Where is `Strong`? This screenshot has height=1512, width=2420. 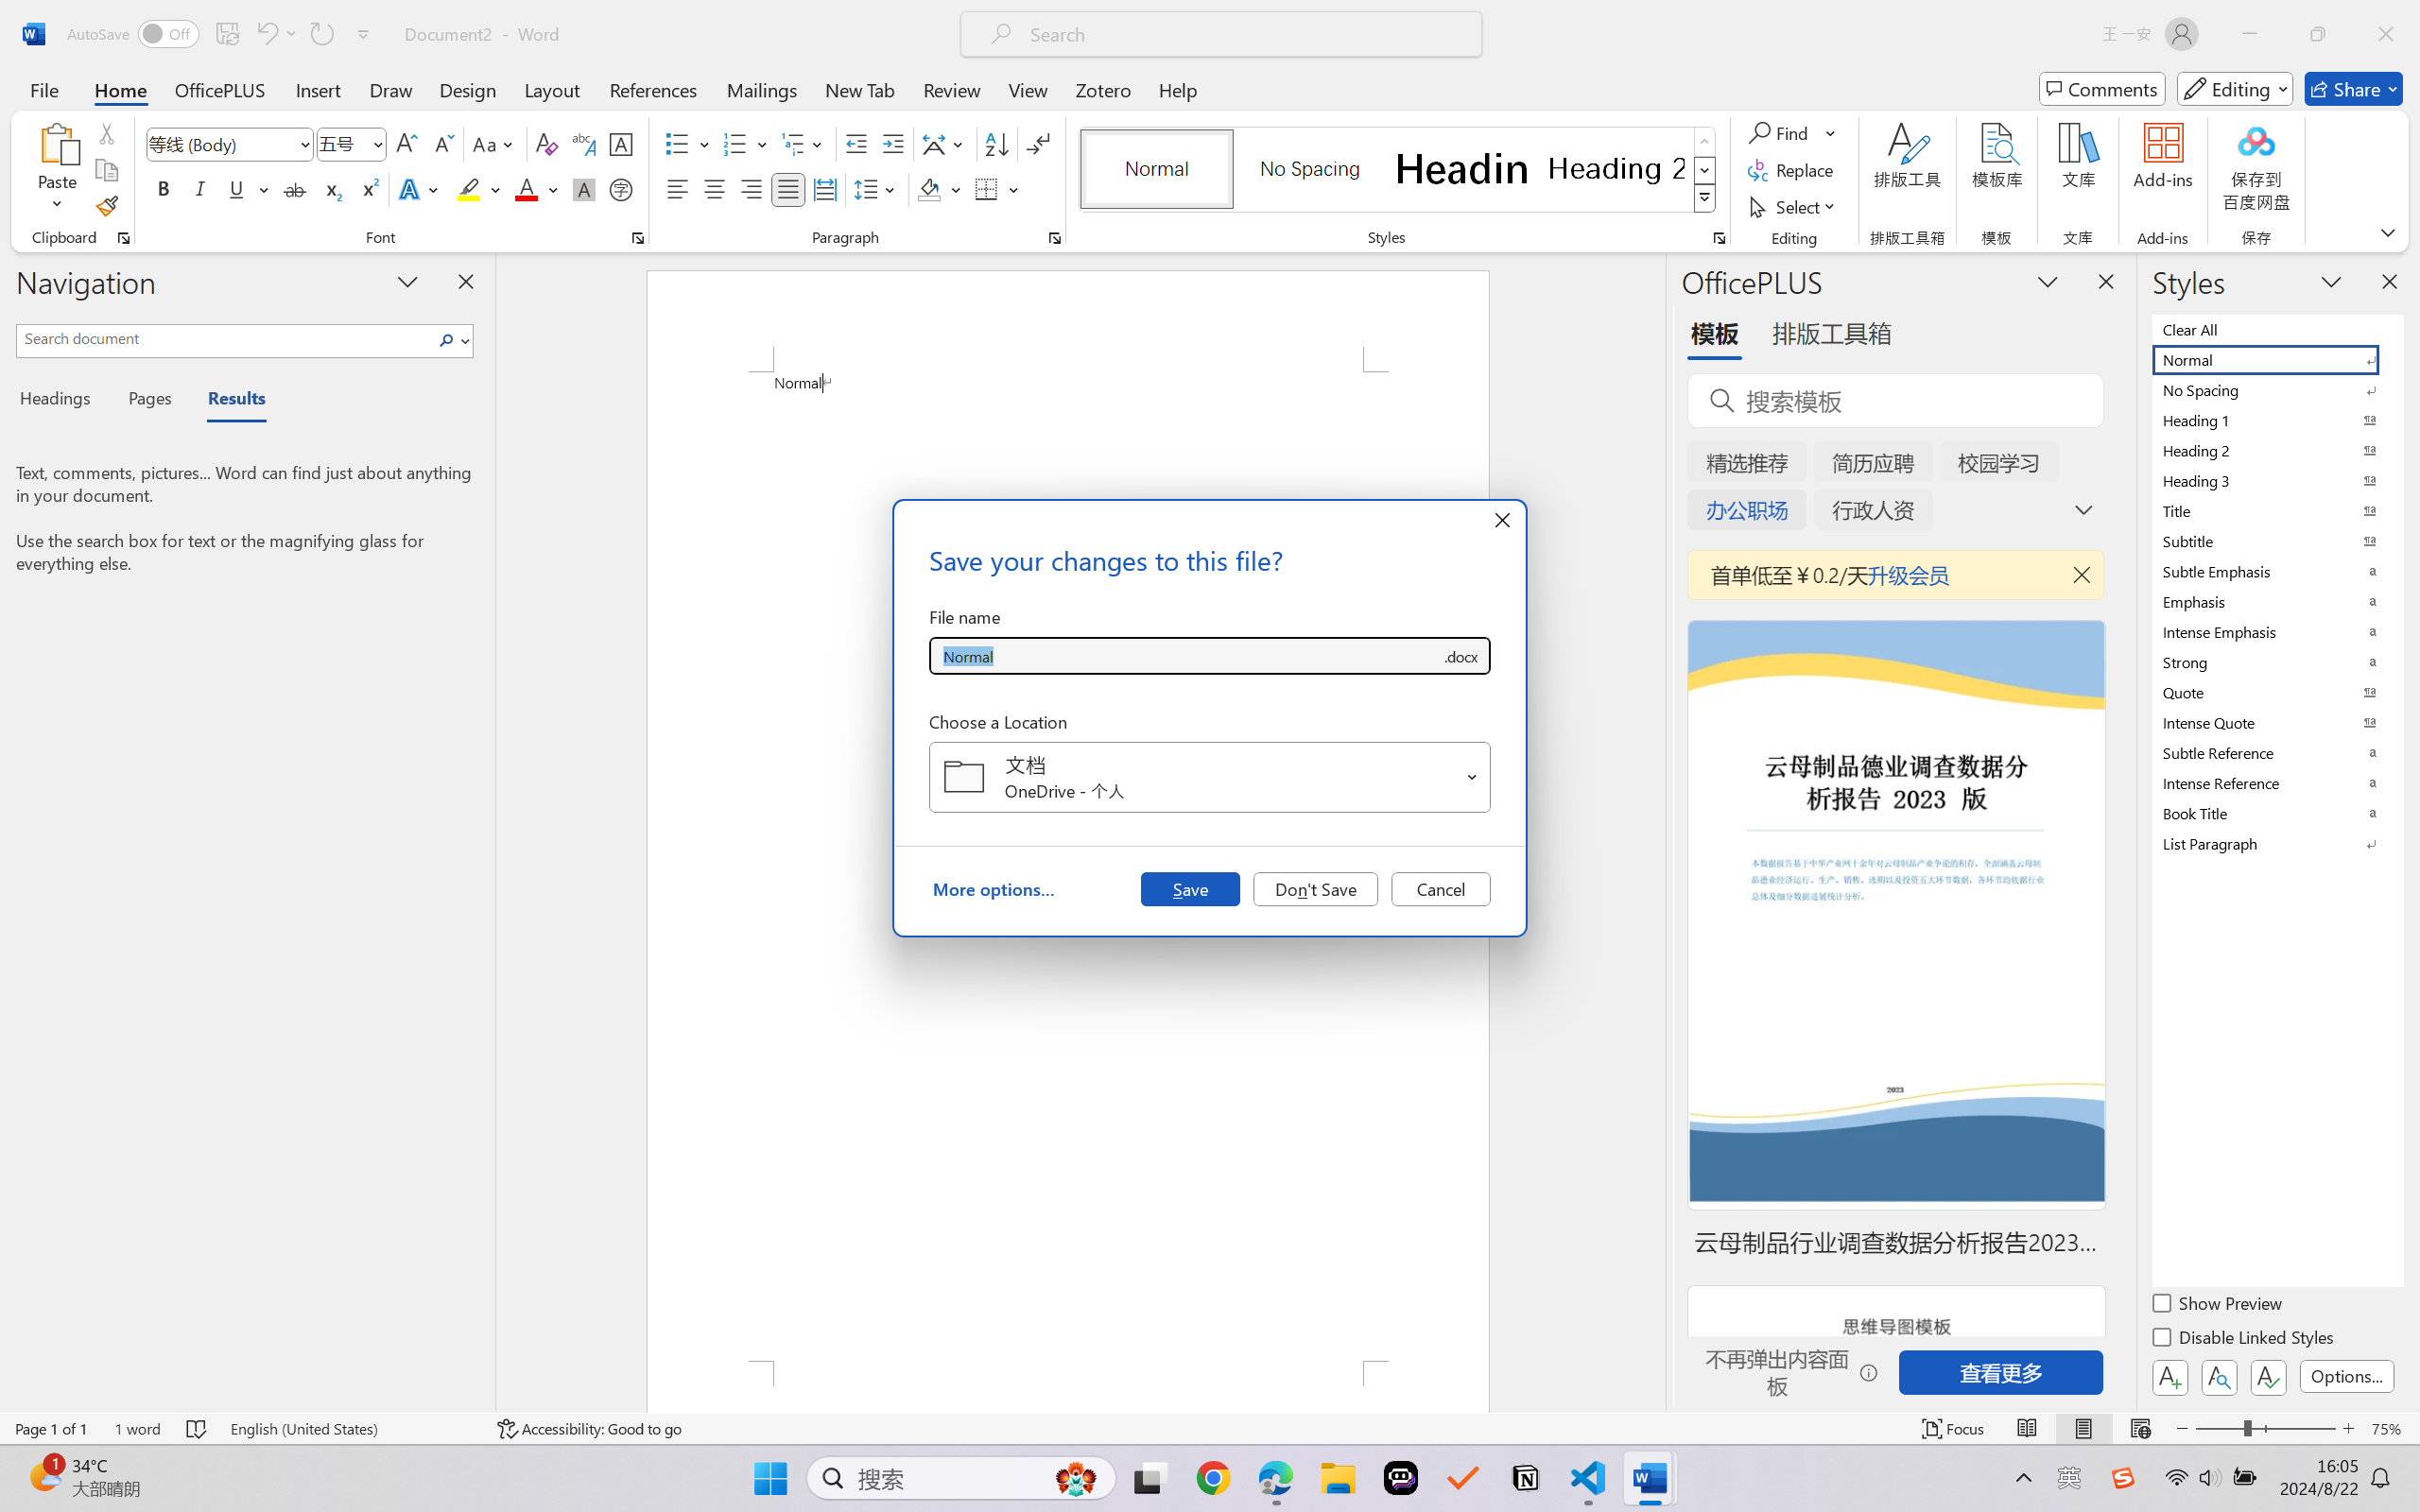
Strong is located at coordinates (2276, 661).